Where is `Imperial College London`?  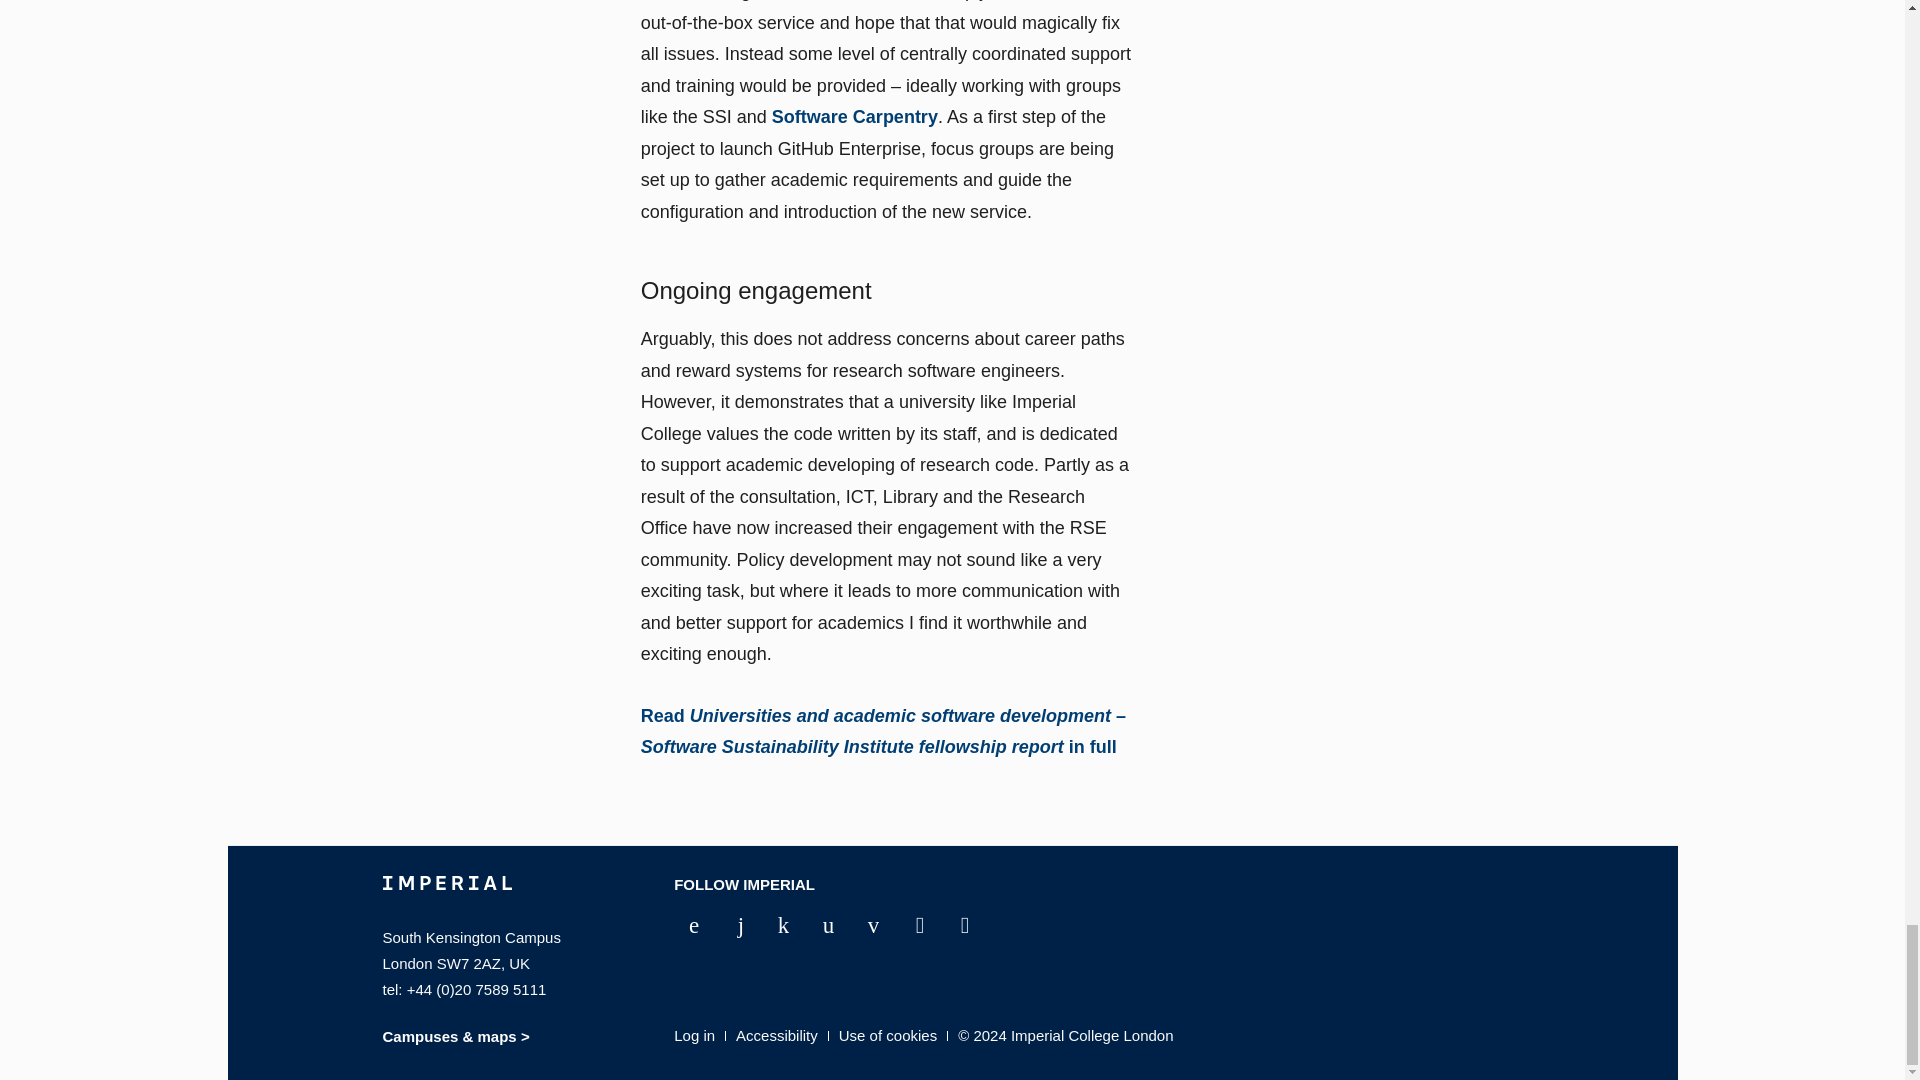 Imperial College London is located at coordinates (446, 900).